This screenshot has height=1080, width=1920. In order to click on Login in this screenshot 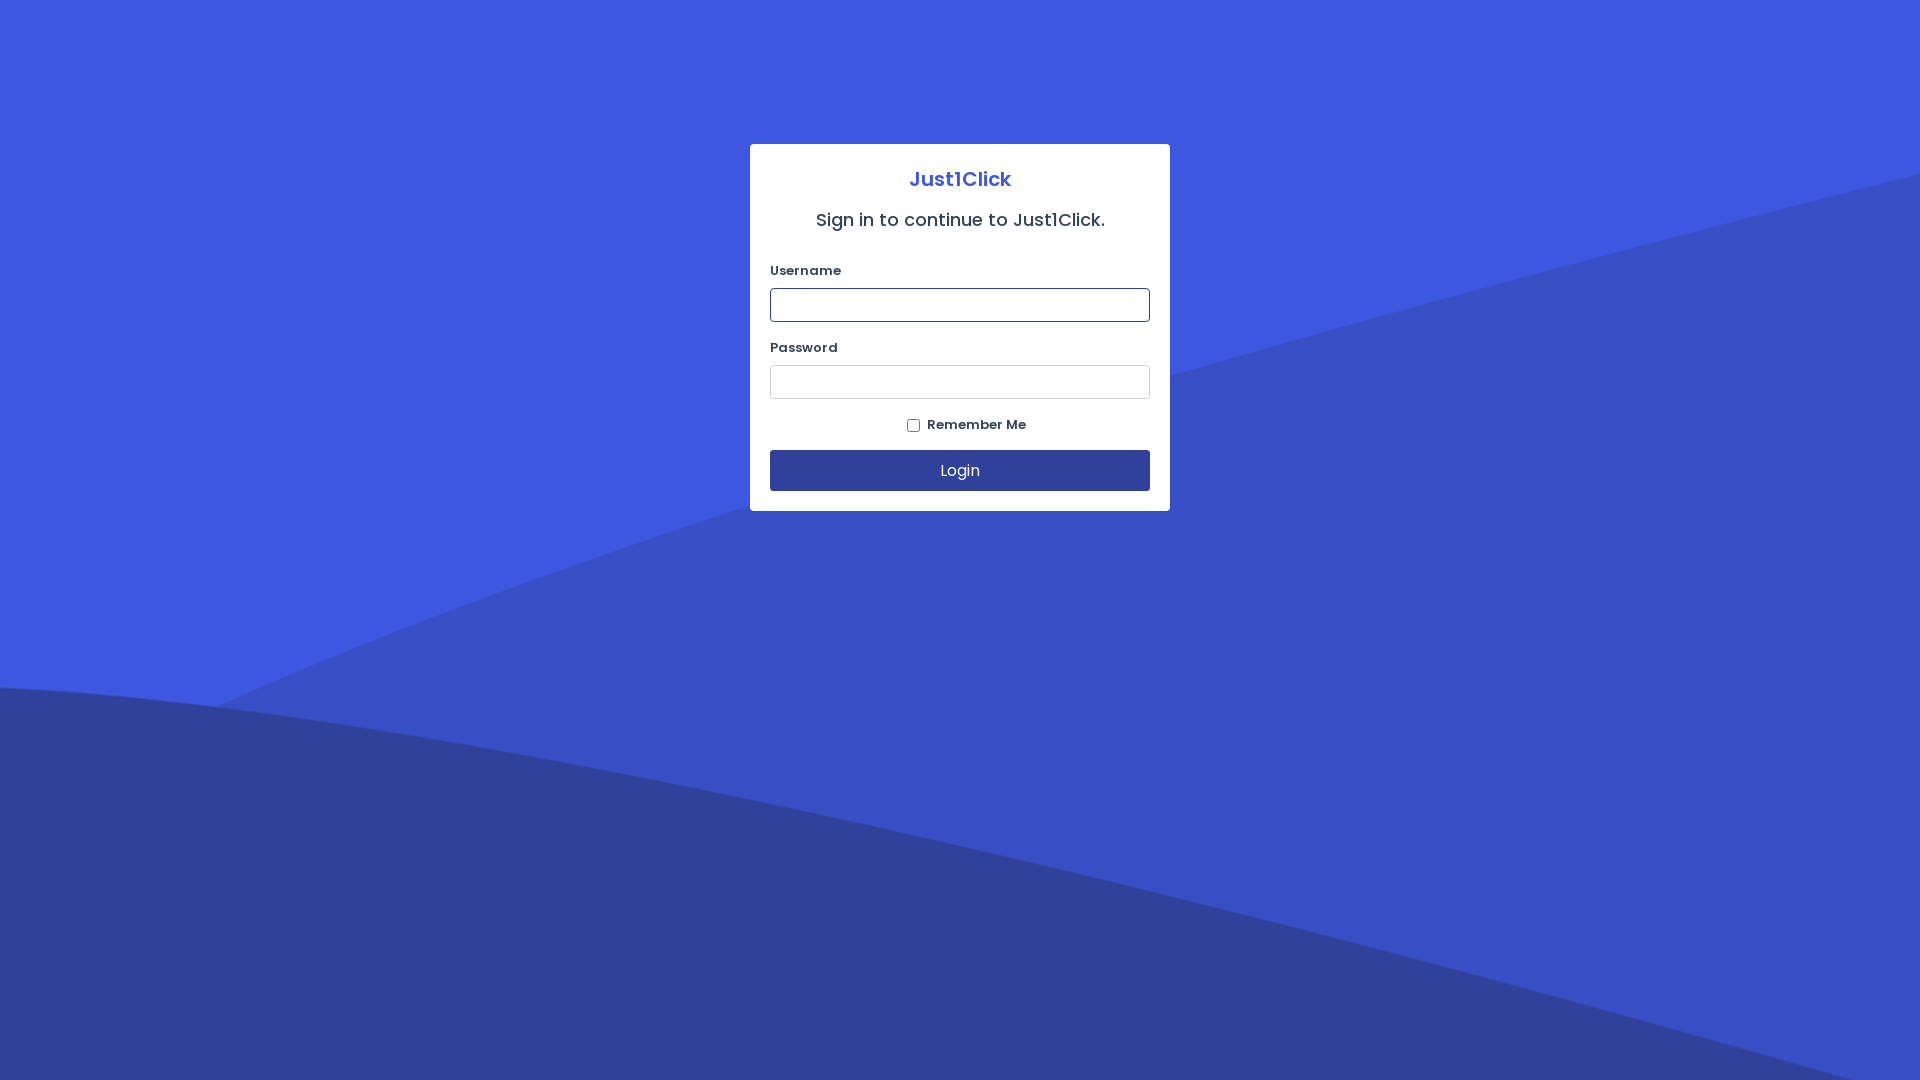, I will do `click(960, 470)`.